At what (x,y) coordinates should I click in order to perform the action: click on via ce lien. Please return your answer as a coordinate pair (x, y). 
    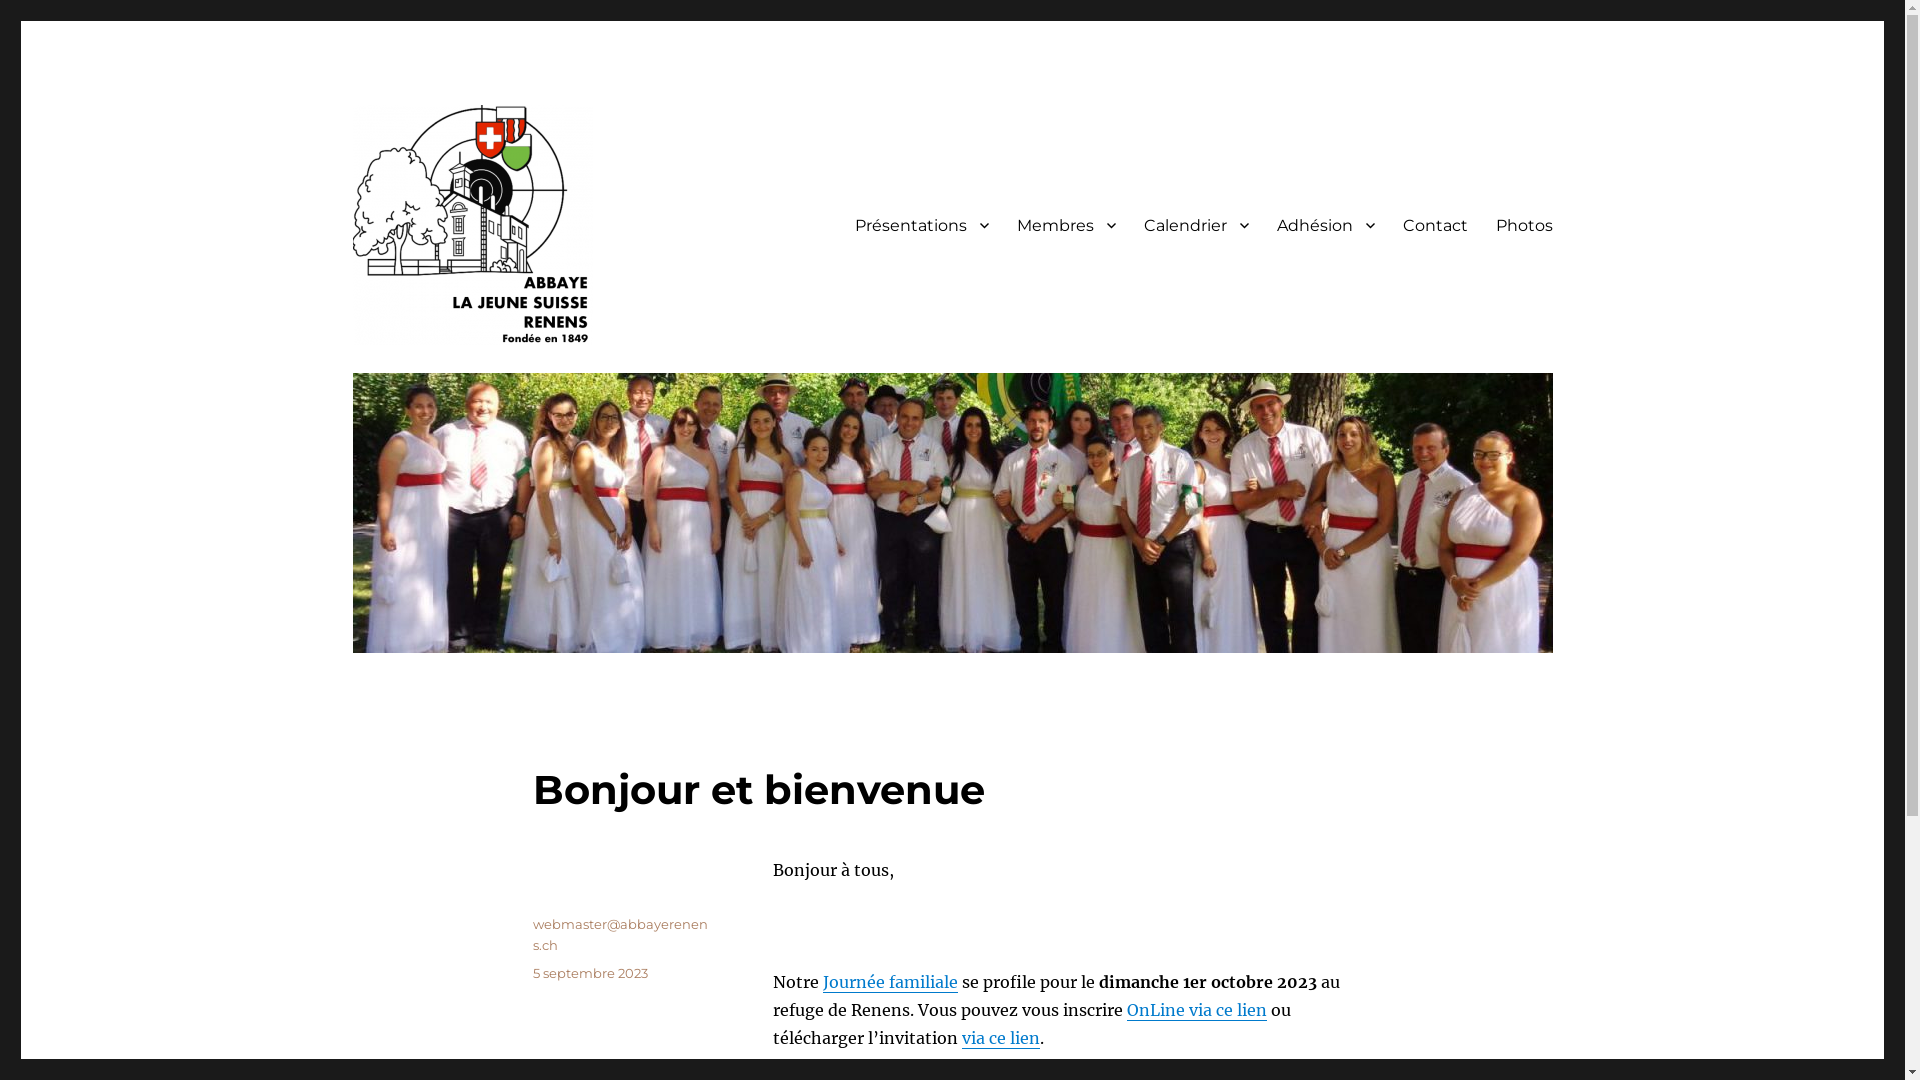
    Looking at the image, I should click on (1001, 1038).